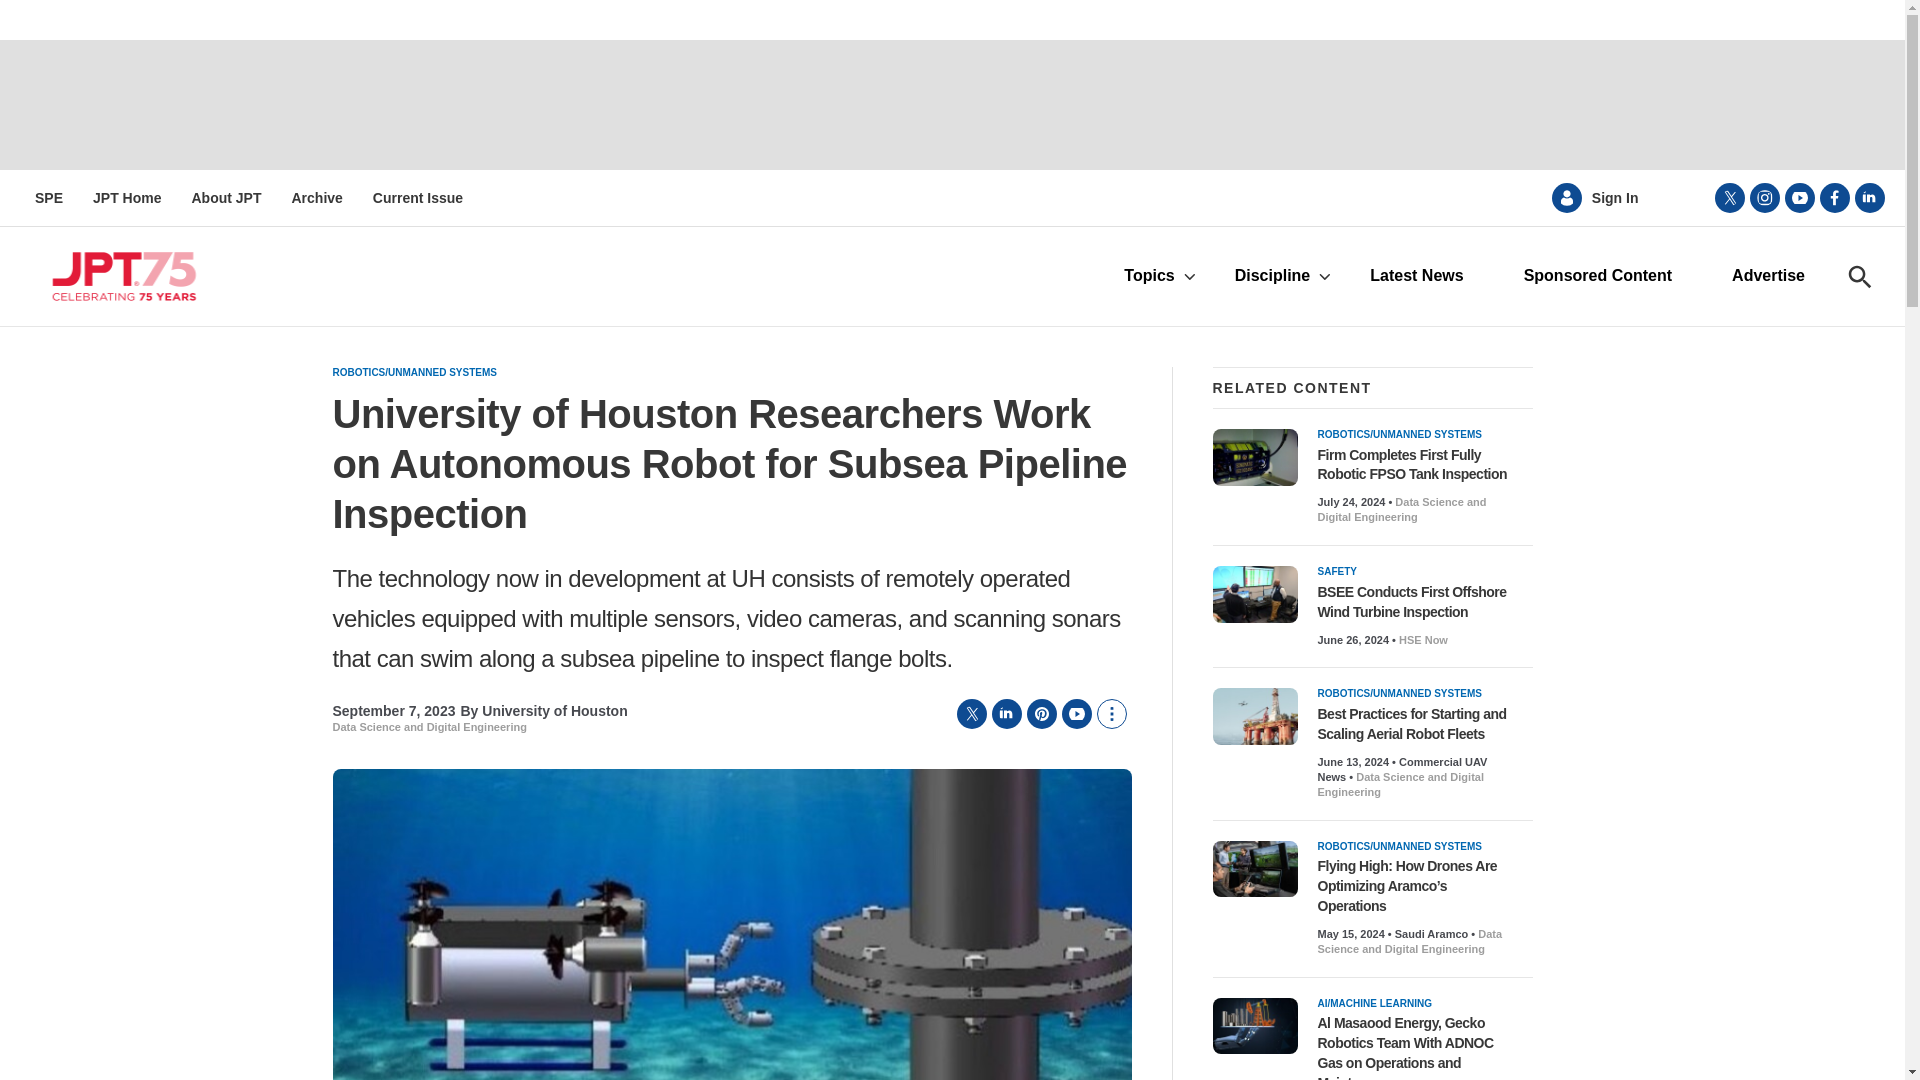  What do you see at coordinates (48, 198) in the screenshot?
I see `SPE` at bounding box center [48, 198].